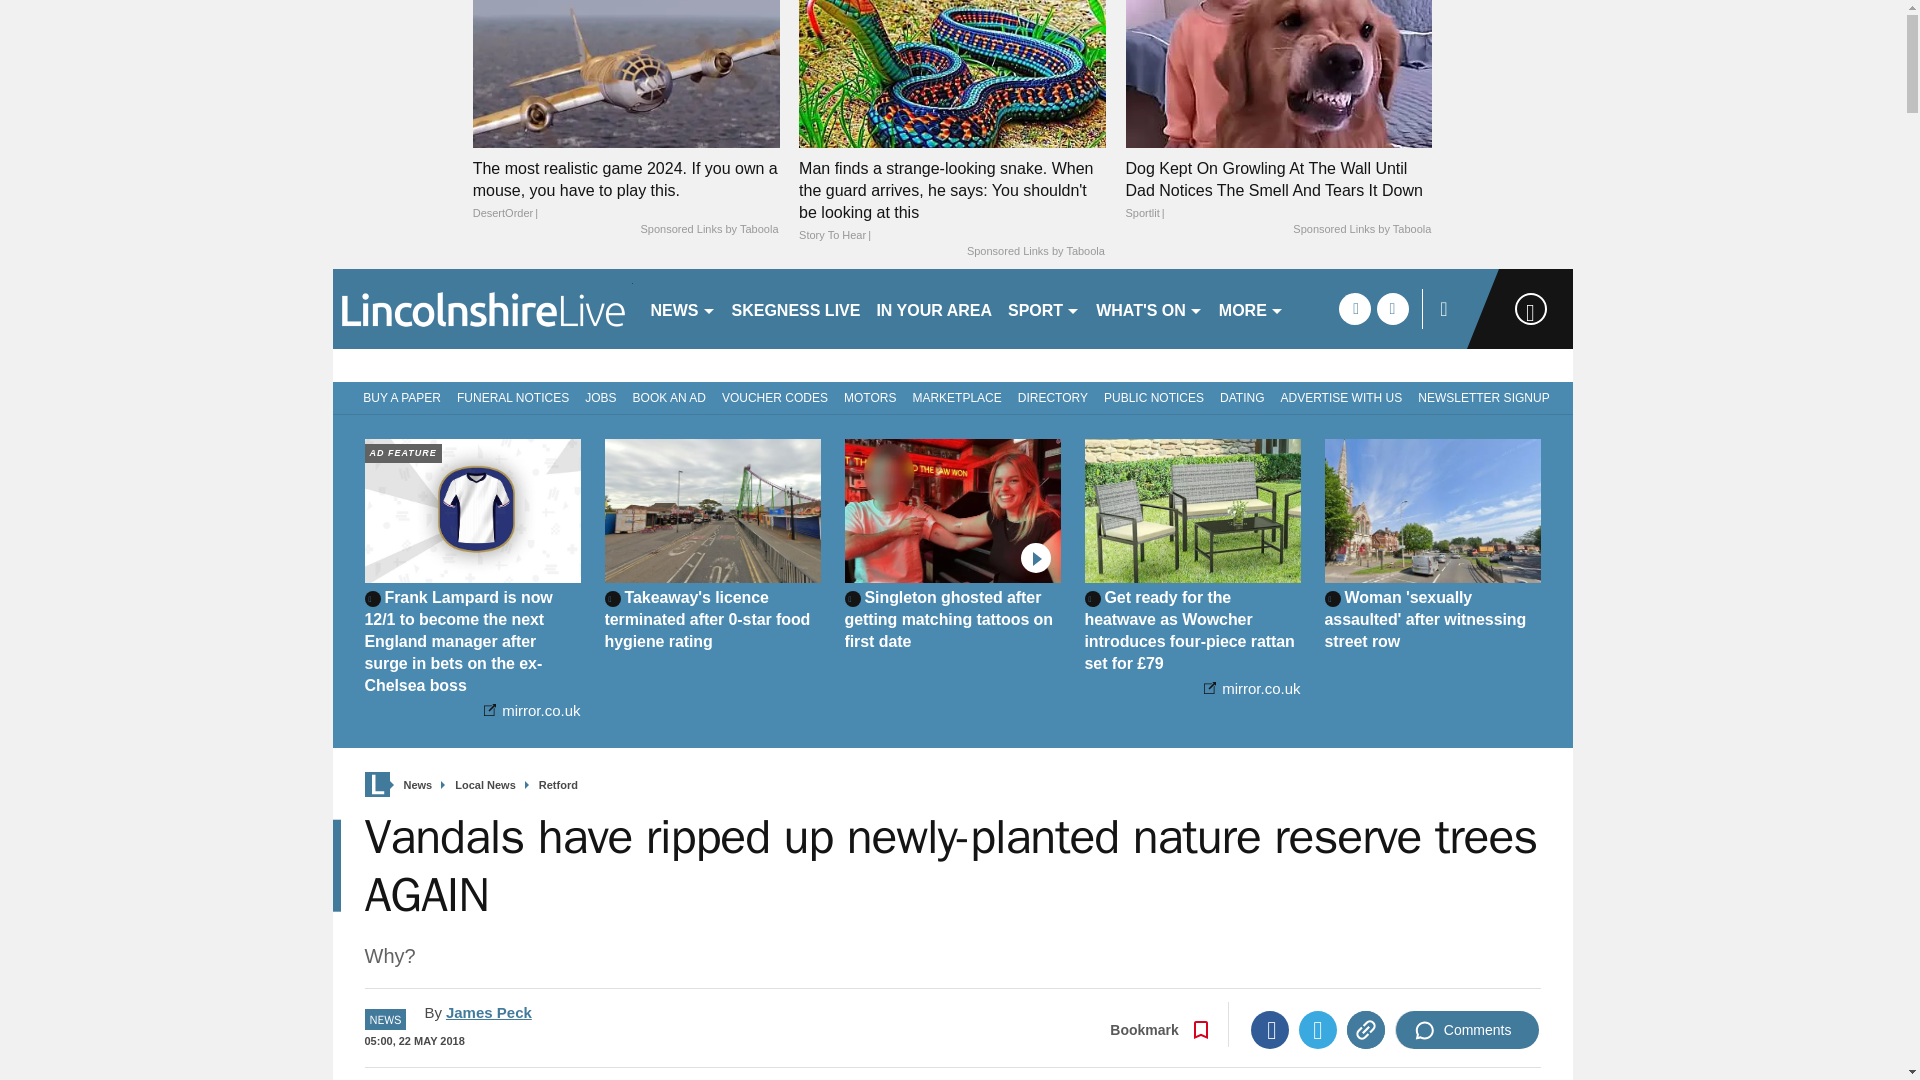  What do you see at coordinates (934, 308) in the screenshot?
I see `IN YOUR AREA` at bounding box center [934, 308].